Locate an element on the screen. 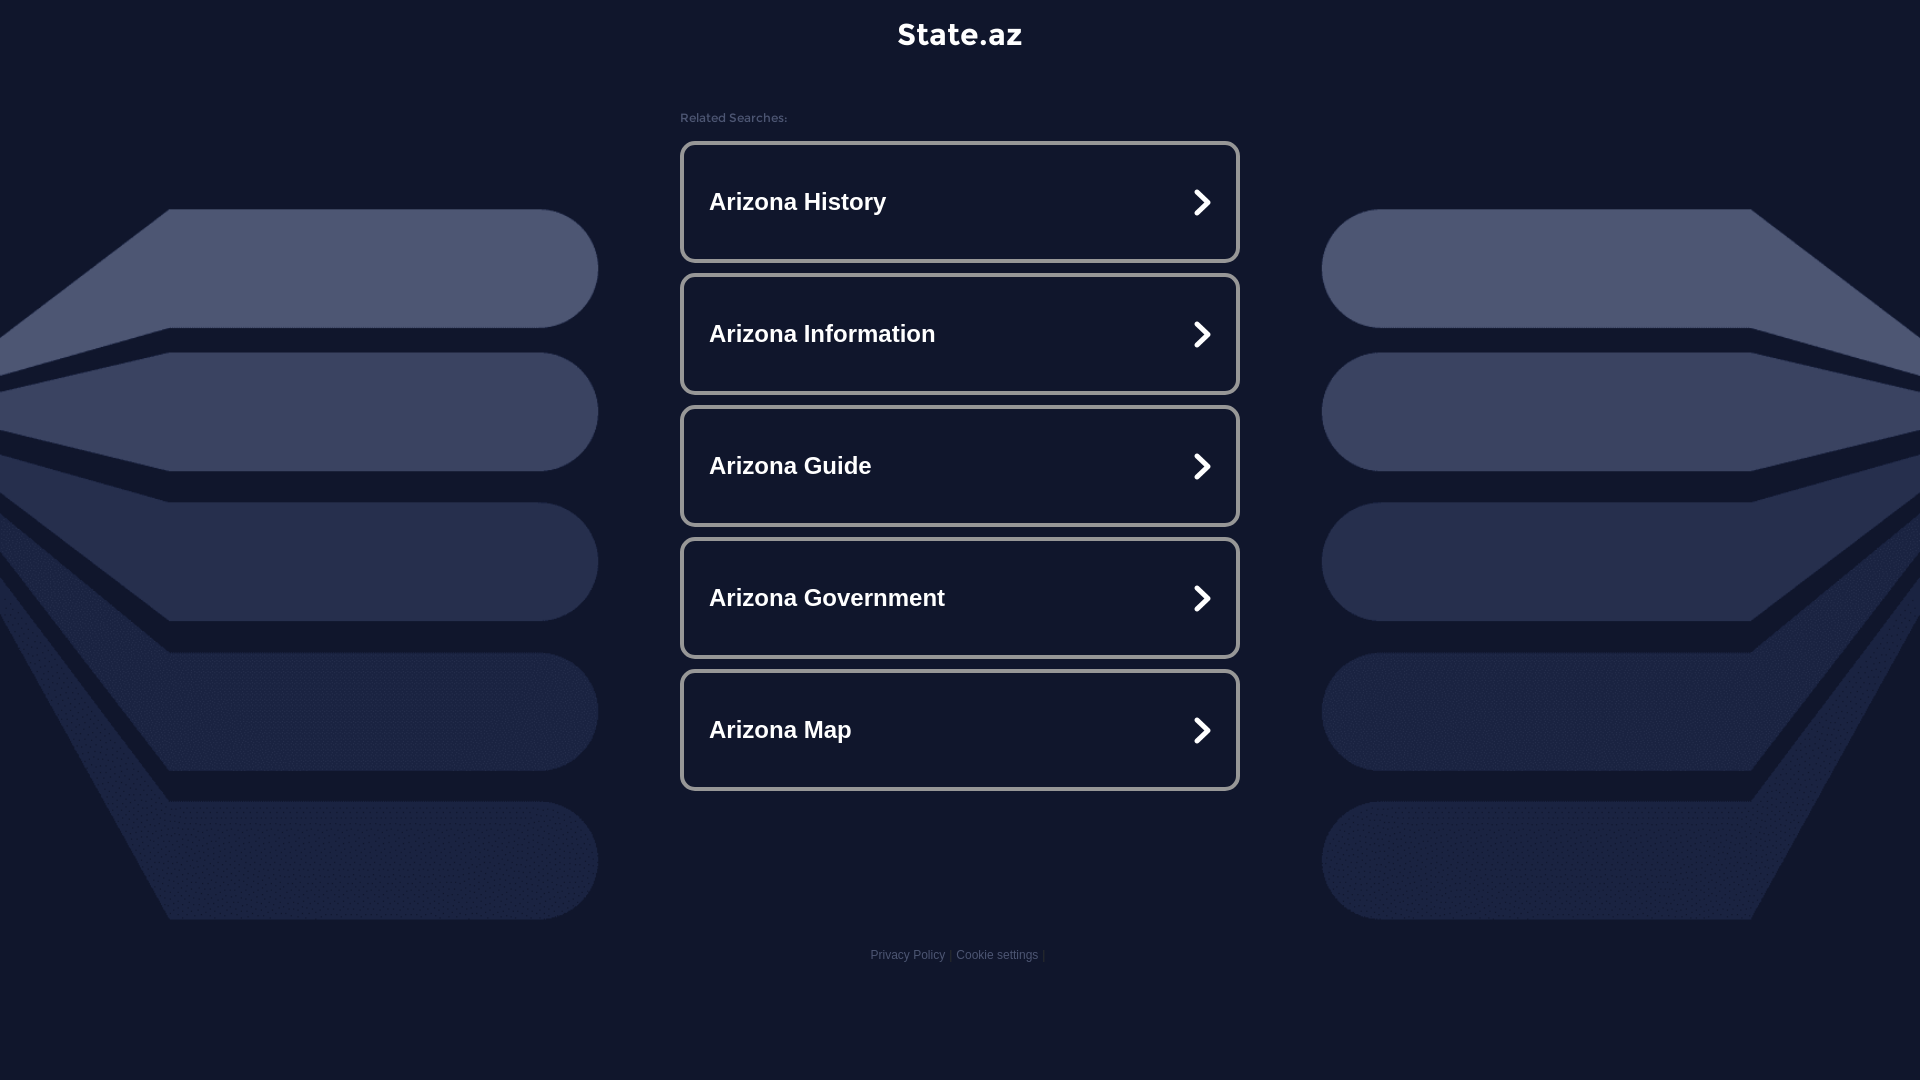  State.az is located at coordinates (960, 34).